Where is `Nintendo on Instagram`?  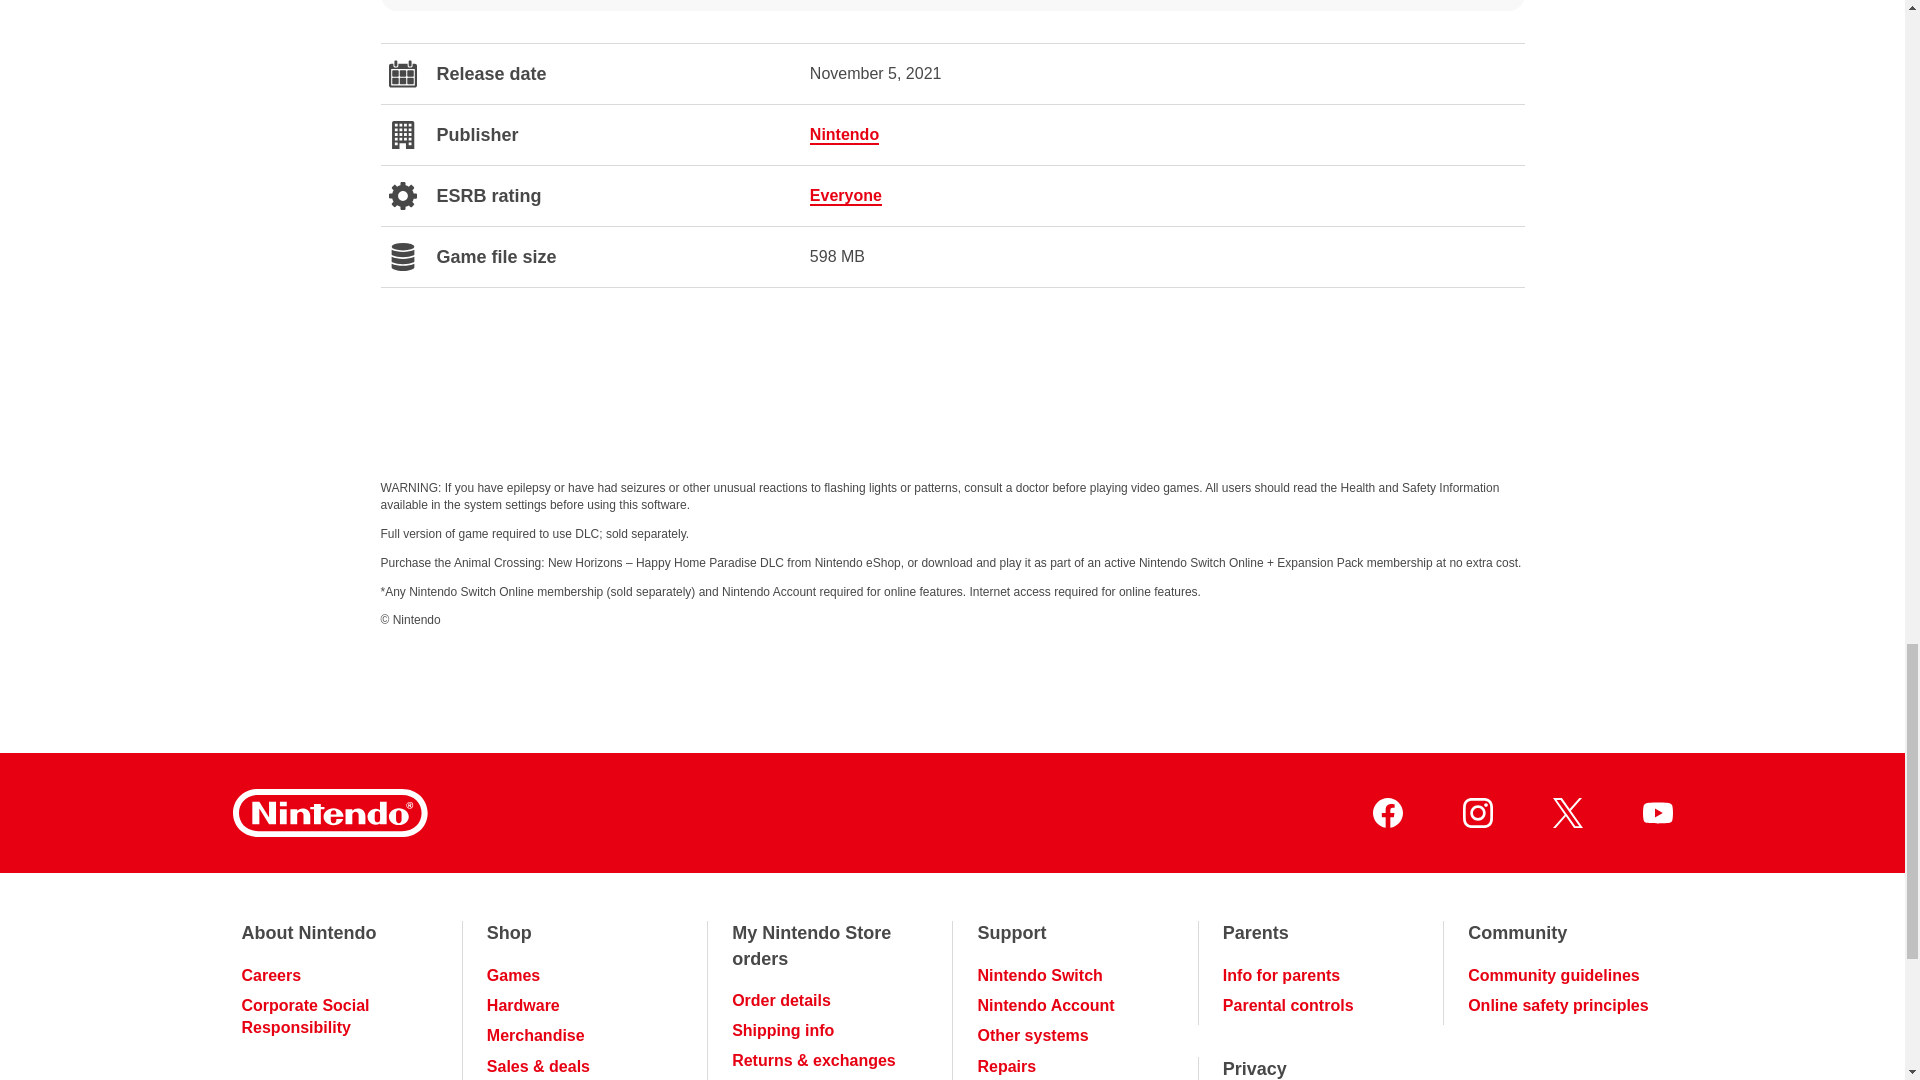 Nintendo on Instagram is located at coordinates (1476, 813).